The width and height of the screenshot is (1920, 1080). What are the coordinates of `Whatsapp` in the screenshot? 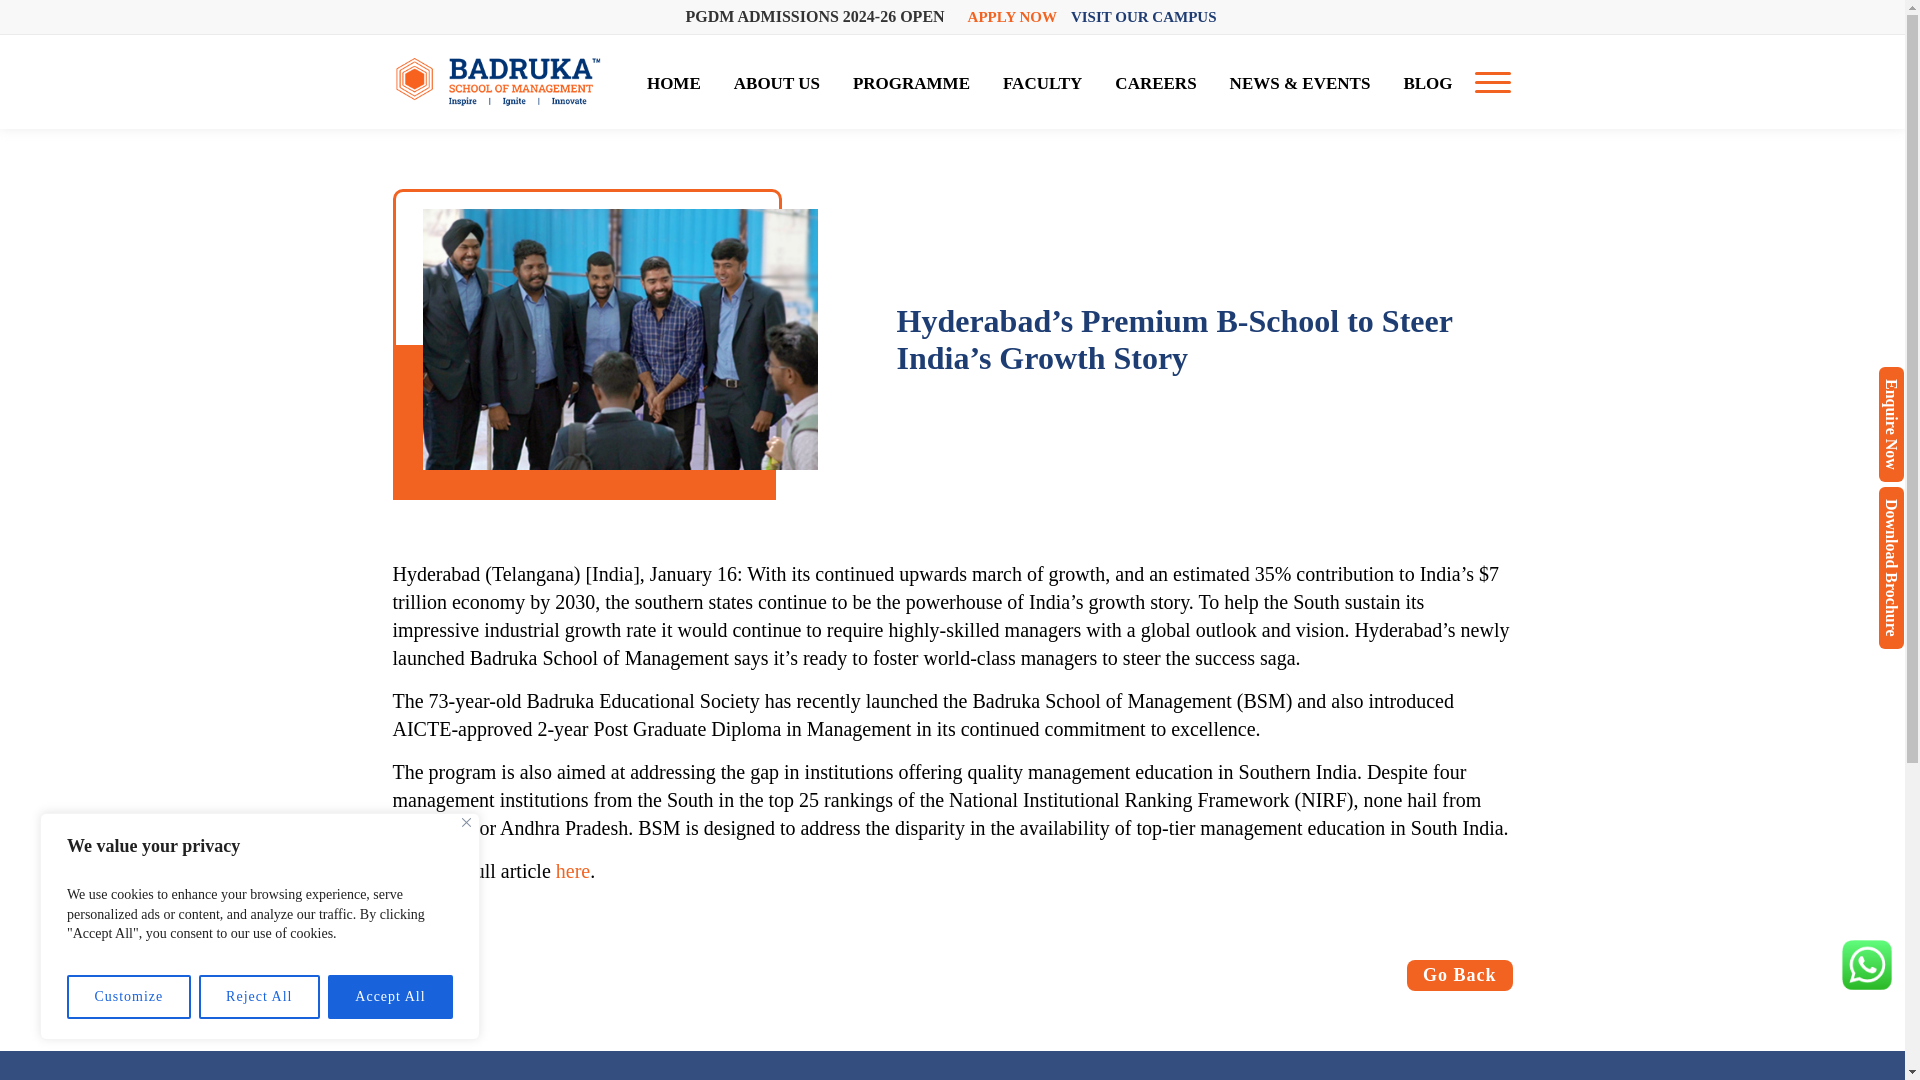 It's located at (1866, 964).